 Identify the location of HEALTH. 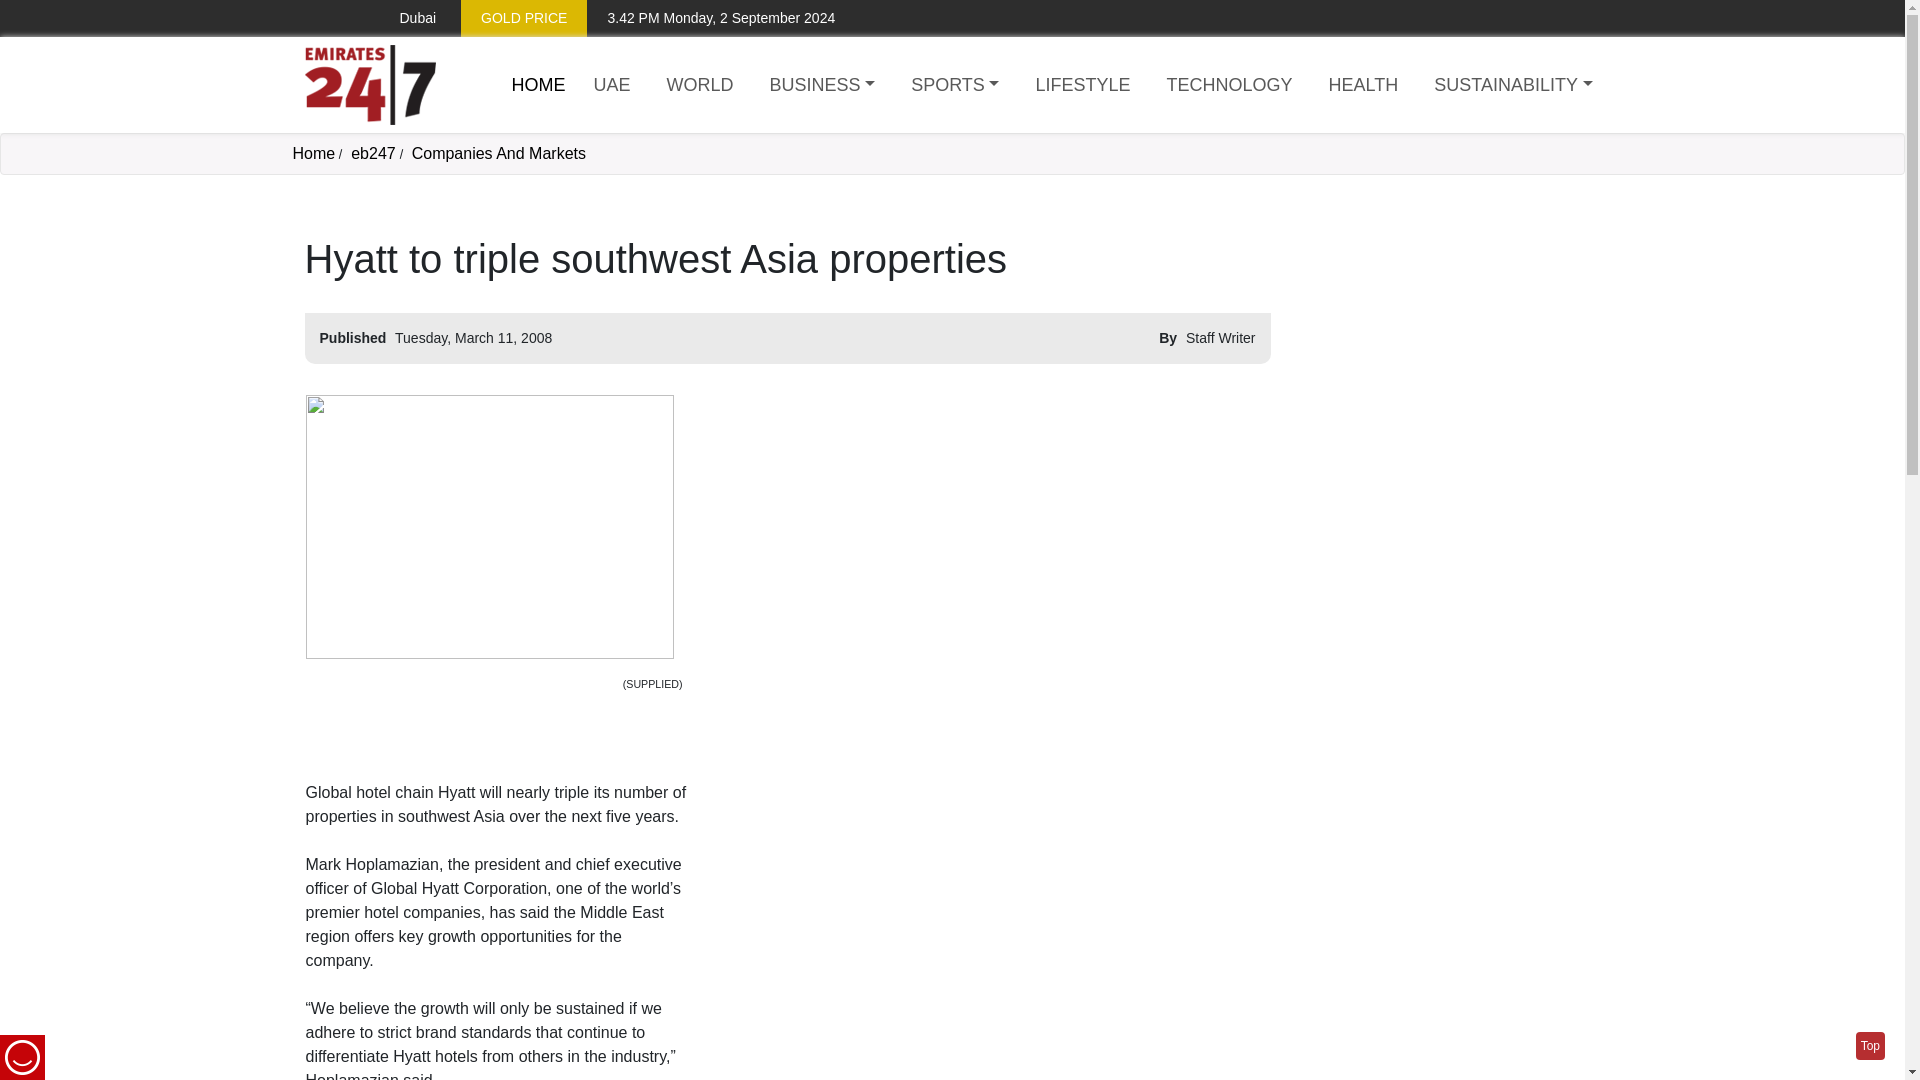
(1364, 86).